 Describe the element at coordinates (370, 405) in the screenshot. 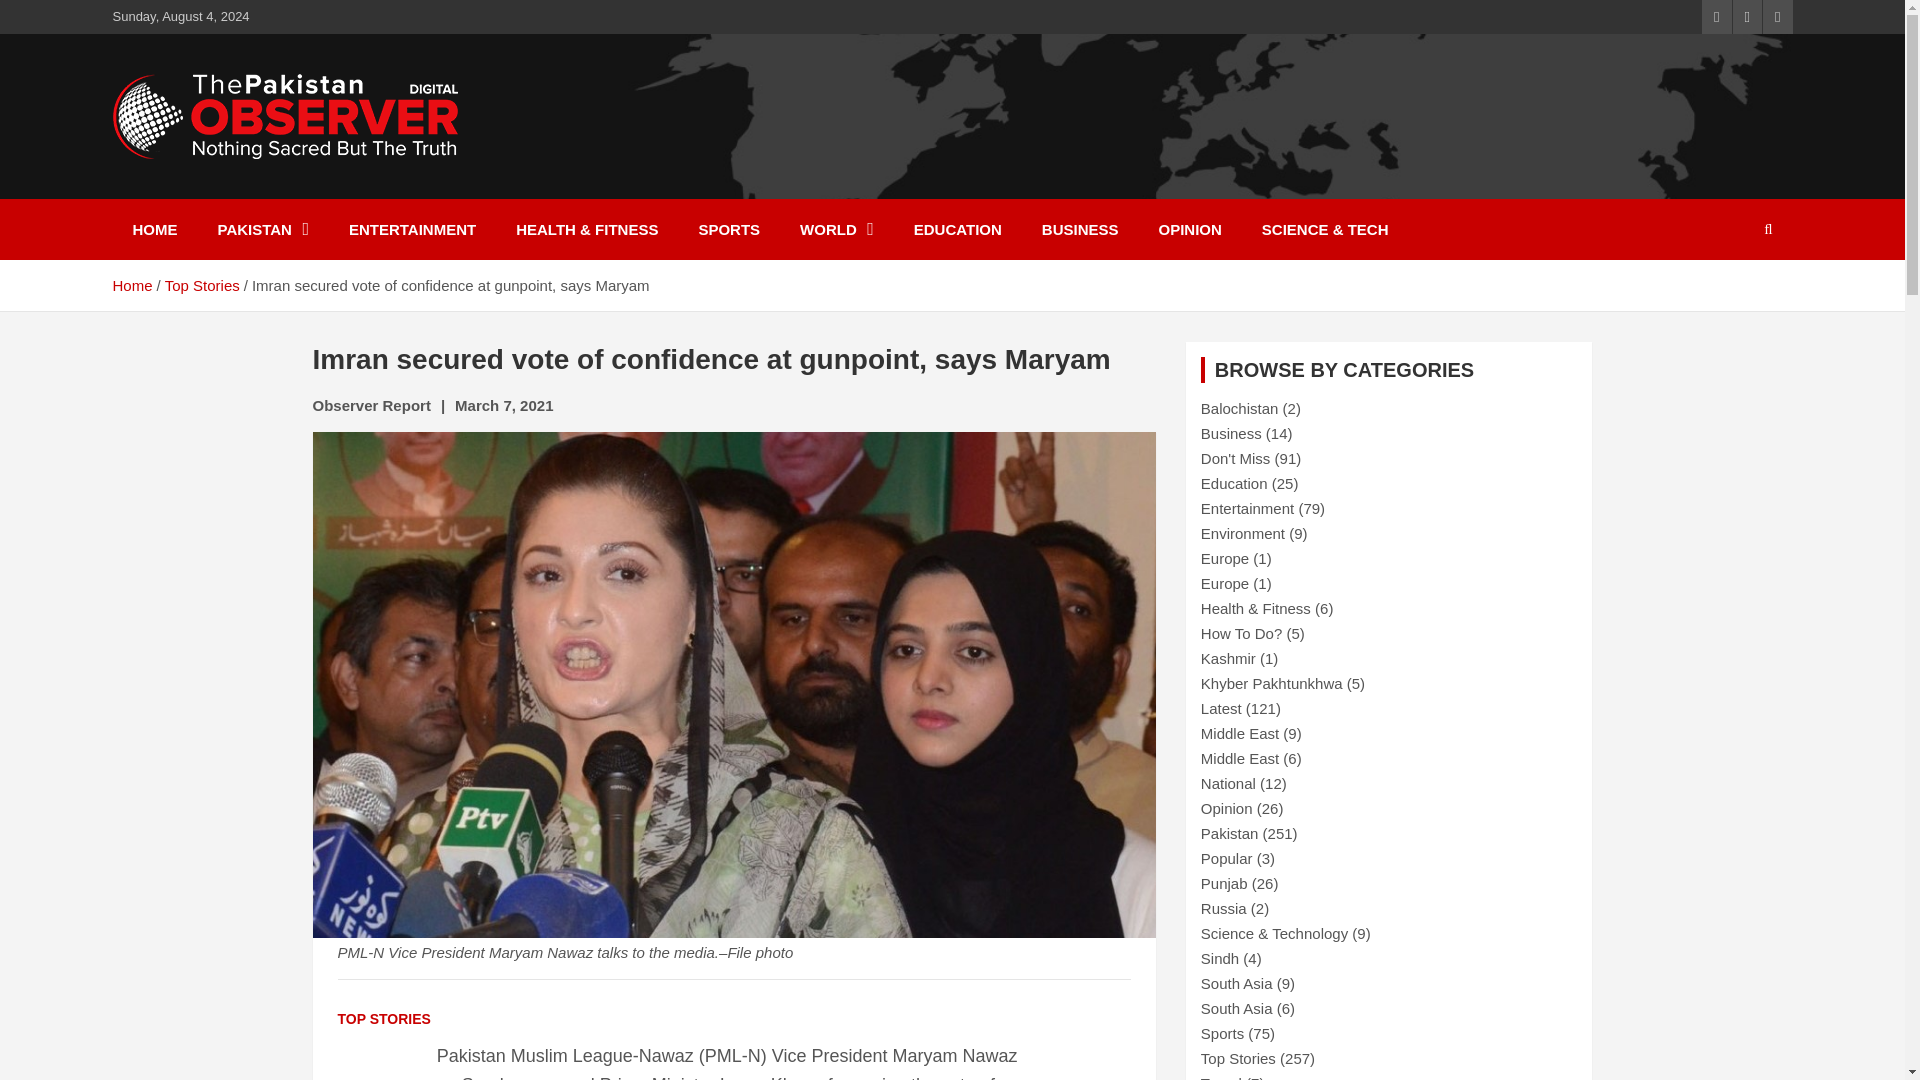

I see `Observer Report` at that location.